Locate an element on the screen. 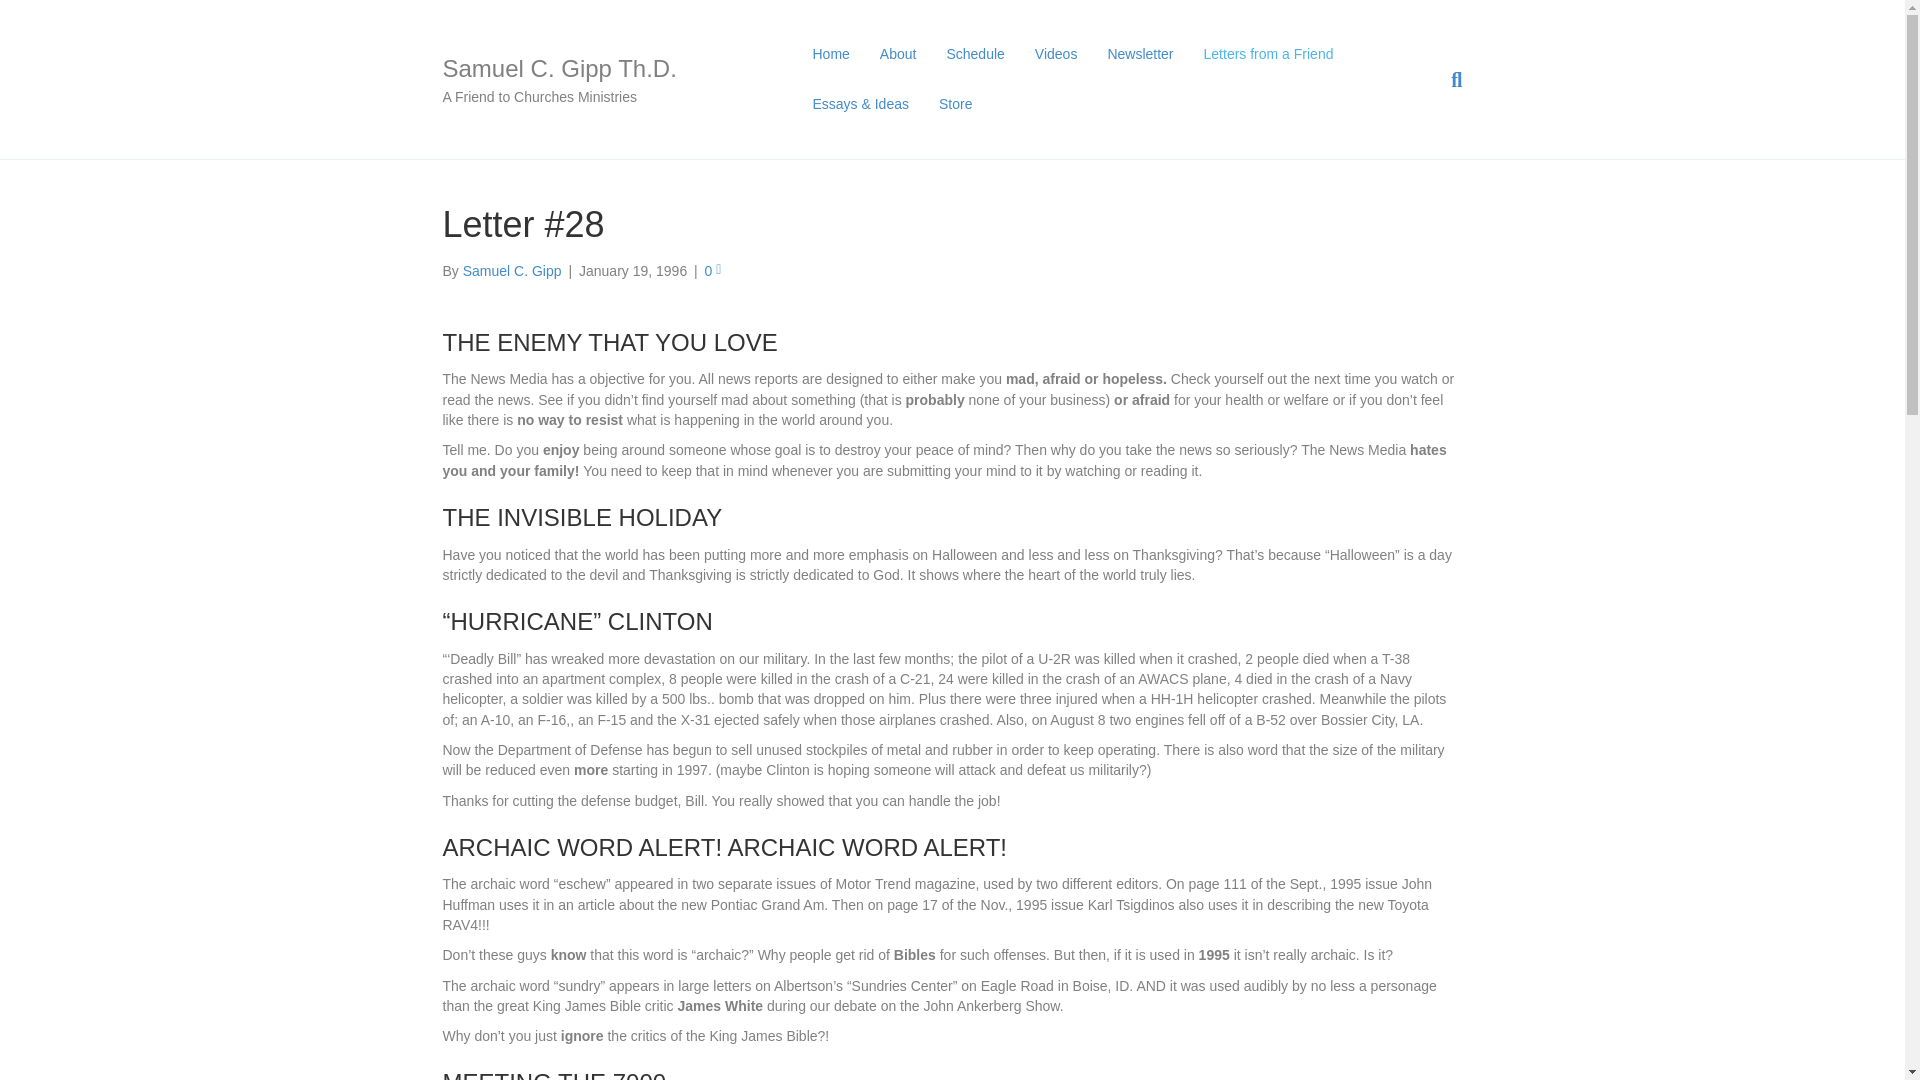 This screenshot has height=1080, width=1920. Home is located at coordinates (830, 54).